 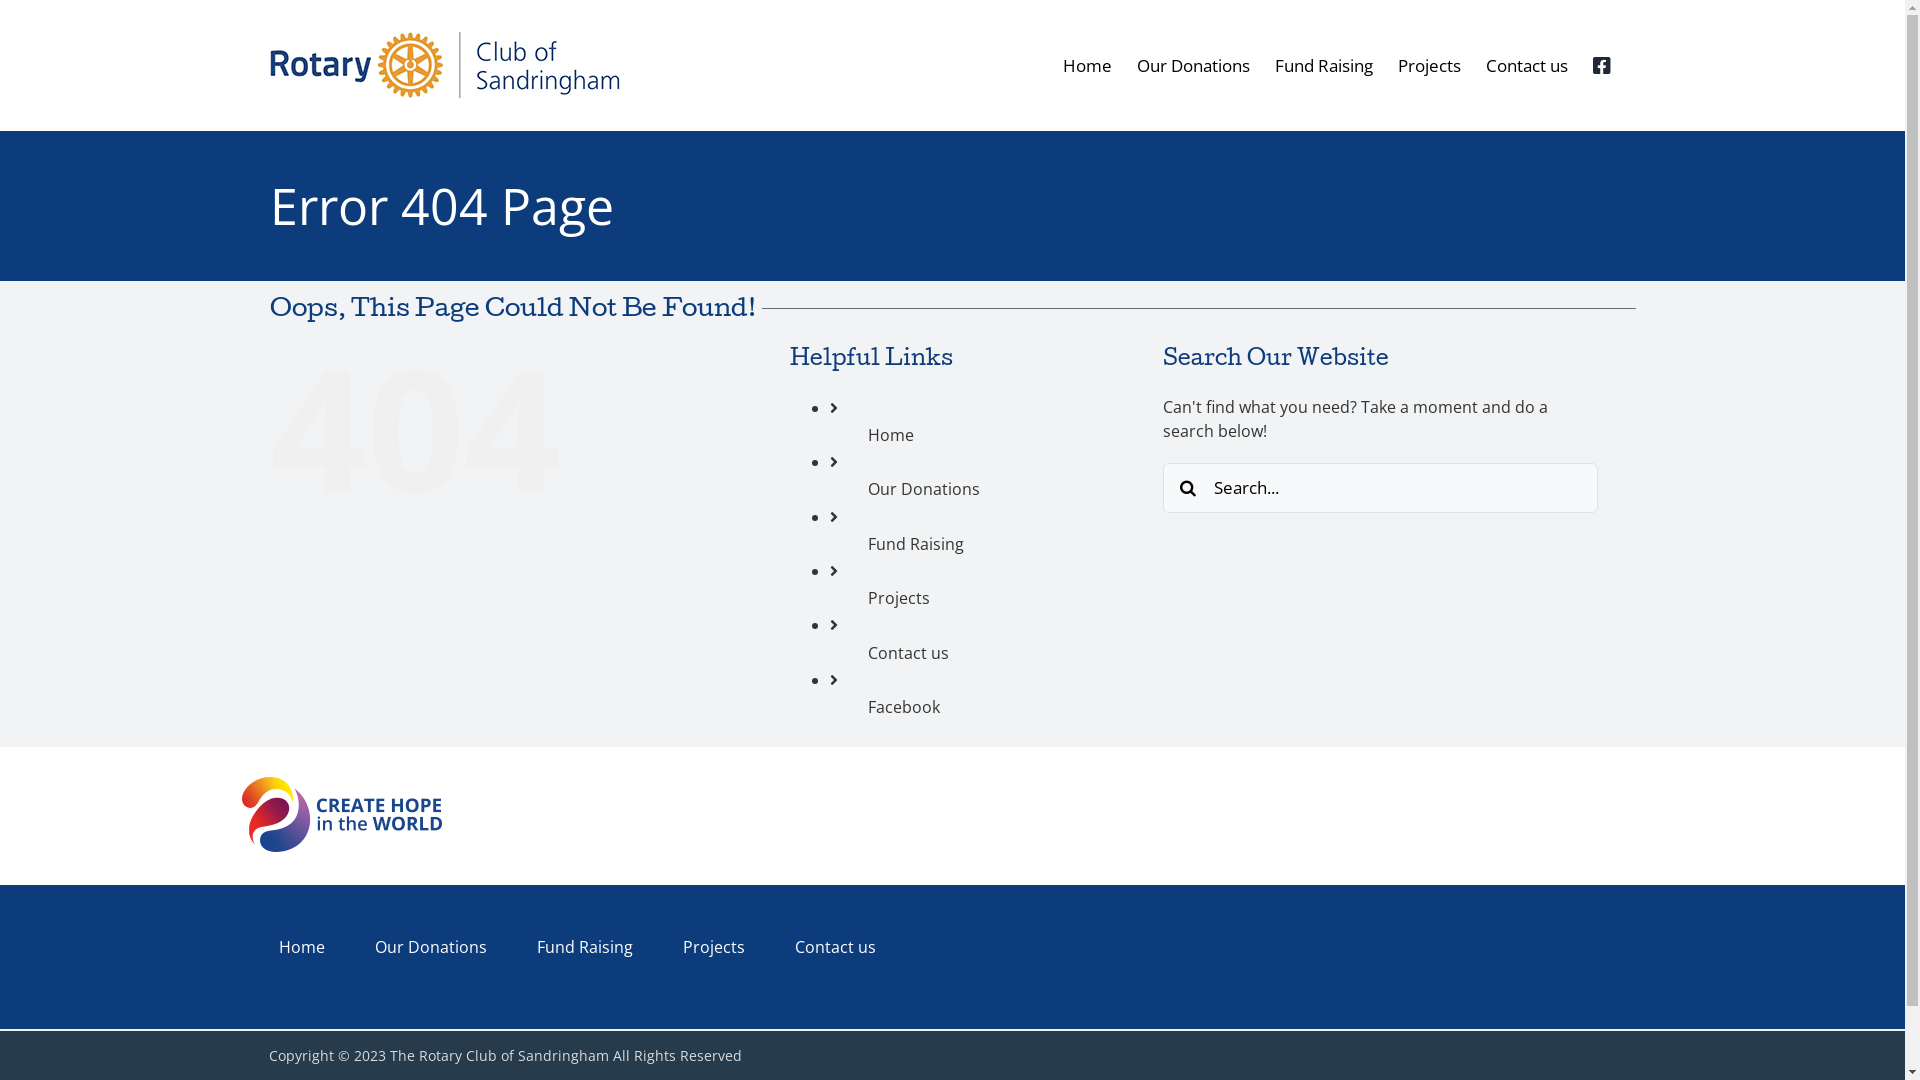 I want to click on Projects, so click(x=899, y=598).